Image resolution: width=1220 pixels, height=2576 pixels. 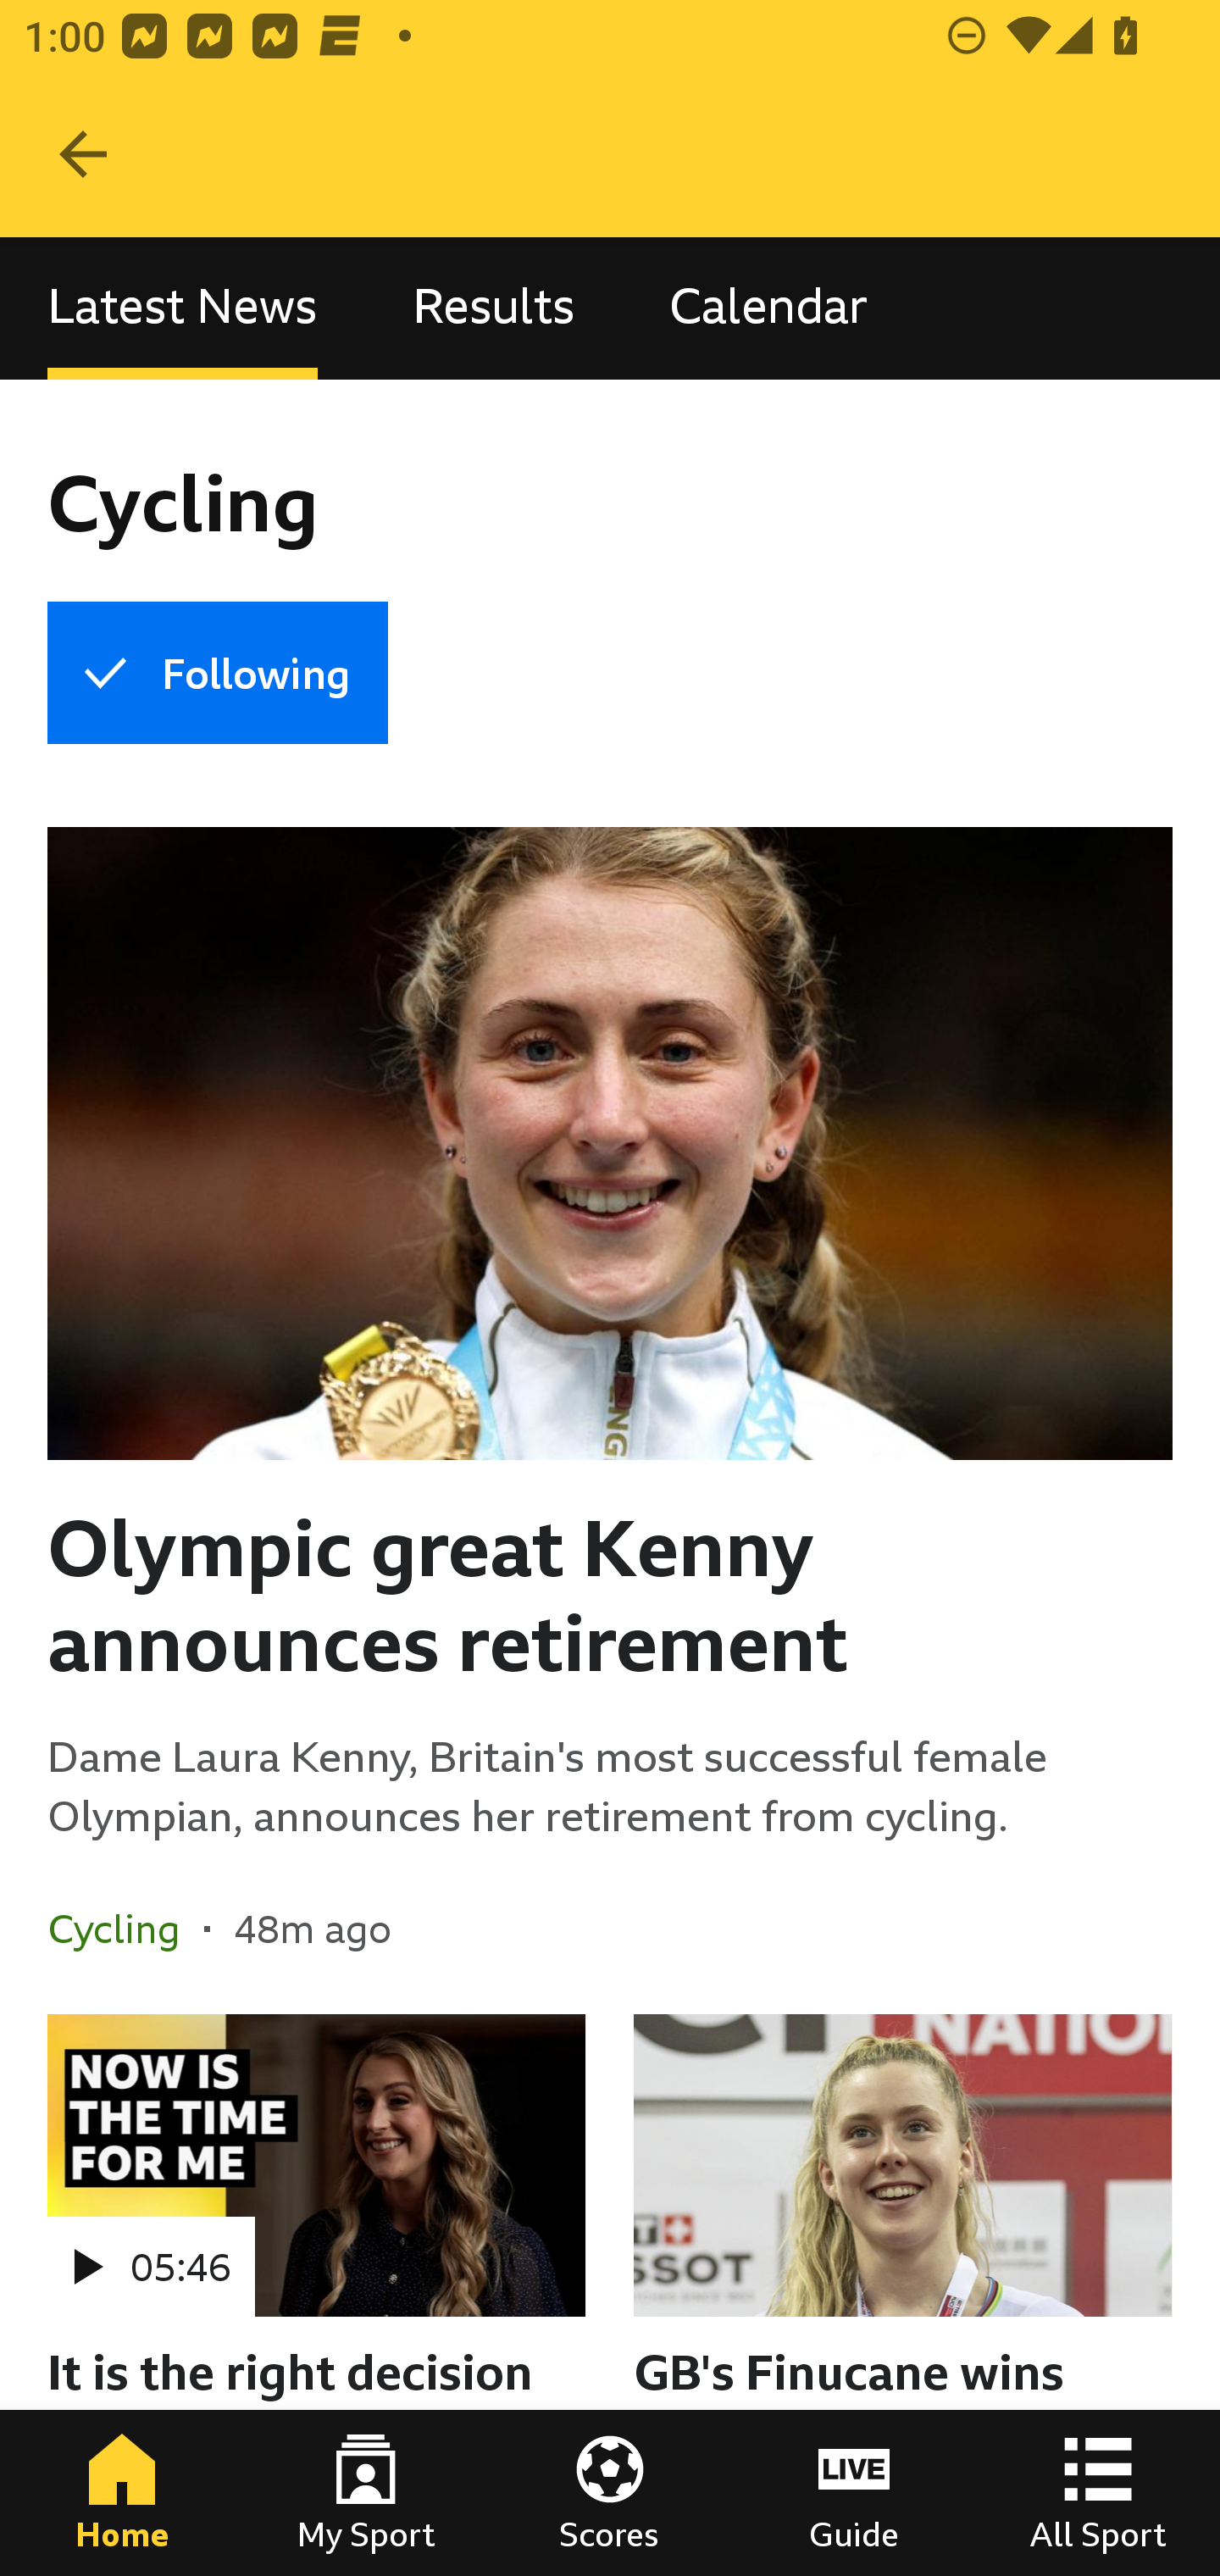 I want to click on Following Cycling Following, so click(x=217, y=673).